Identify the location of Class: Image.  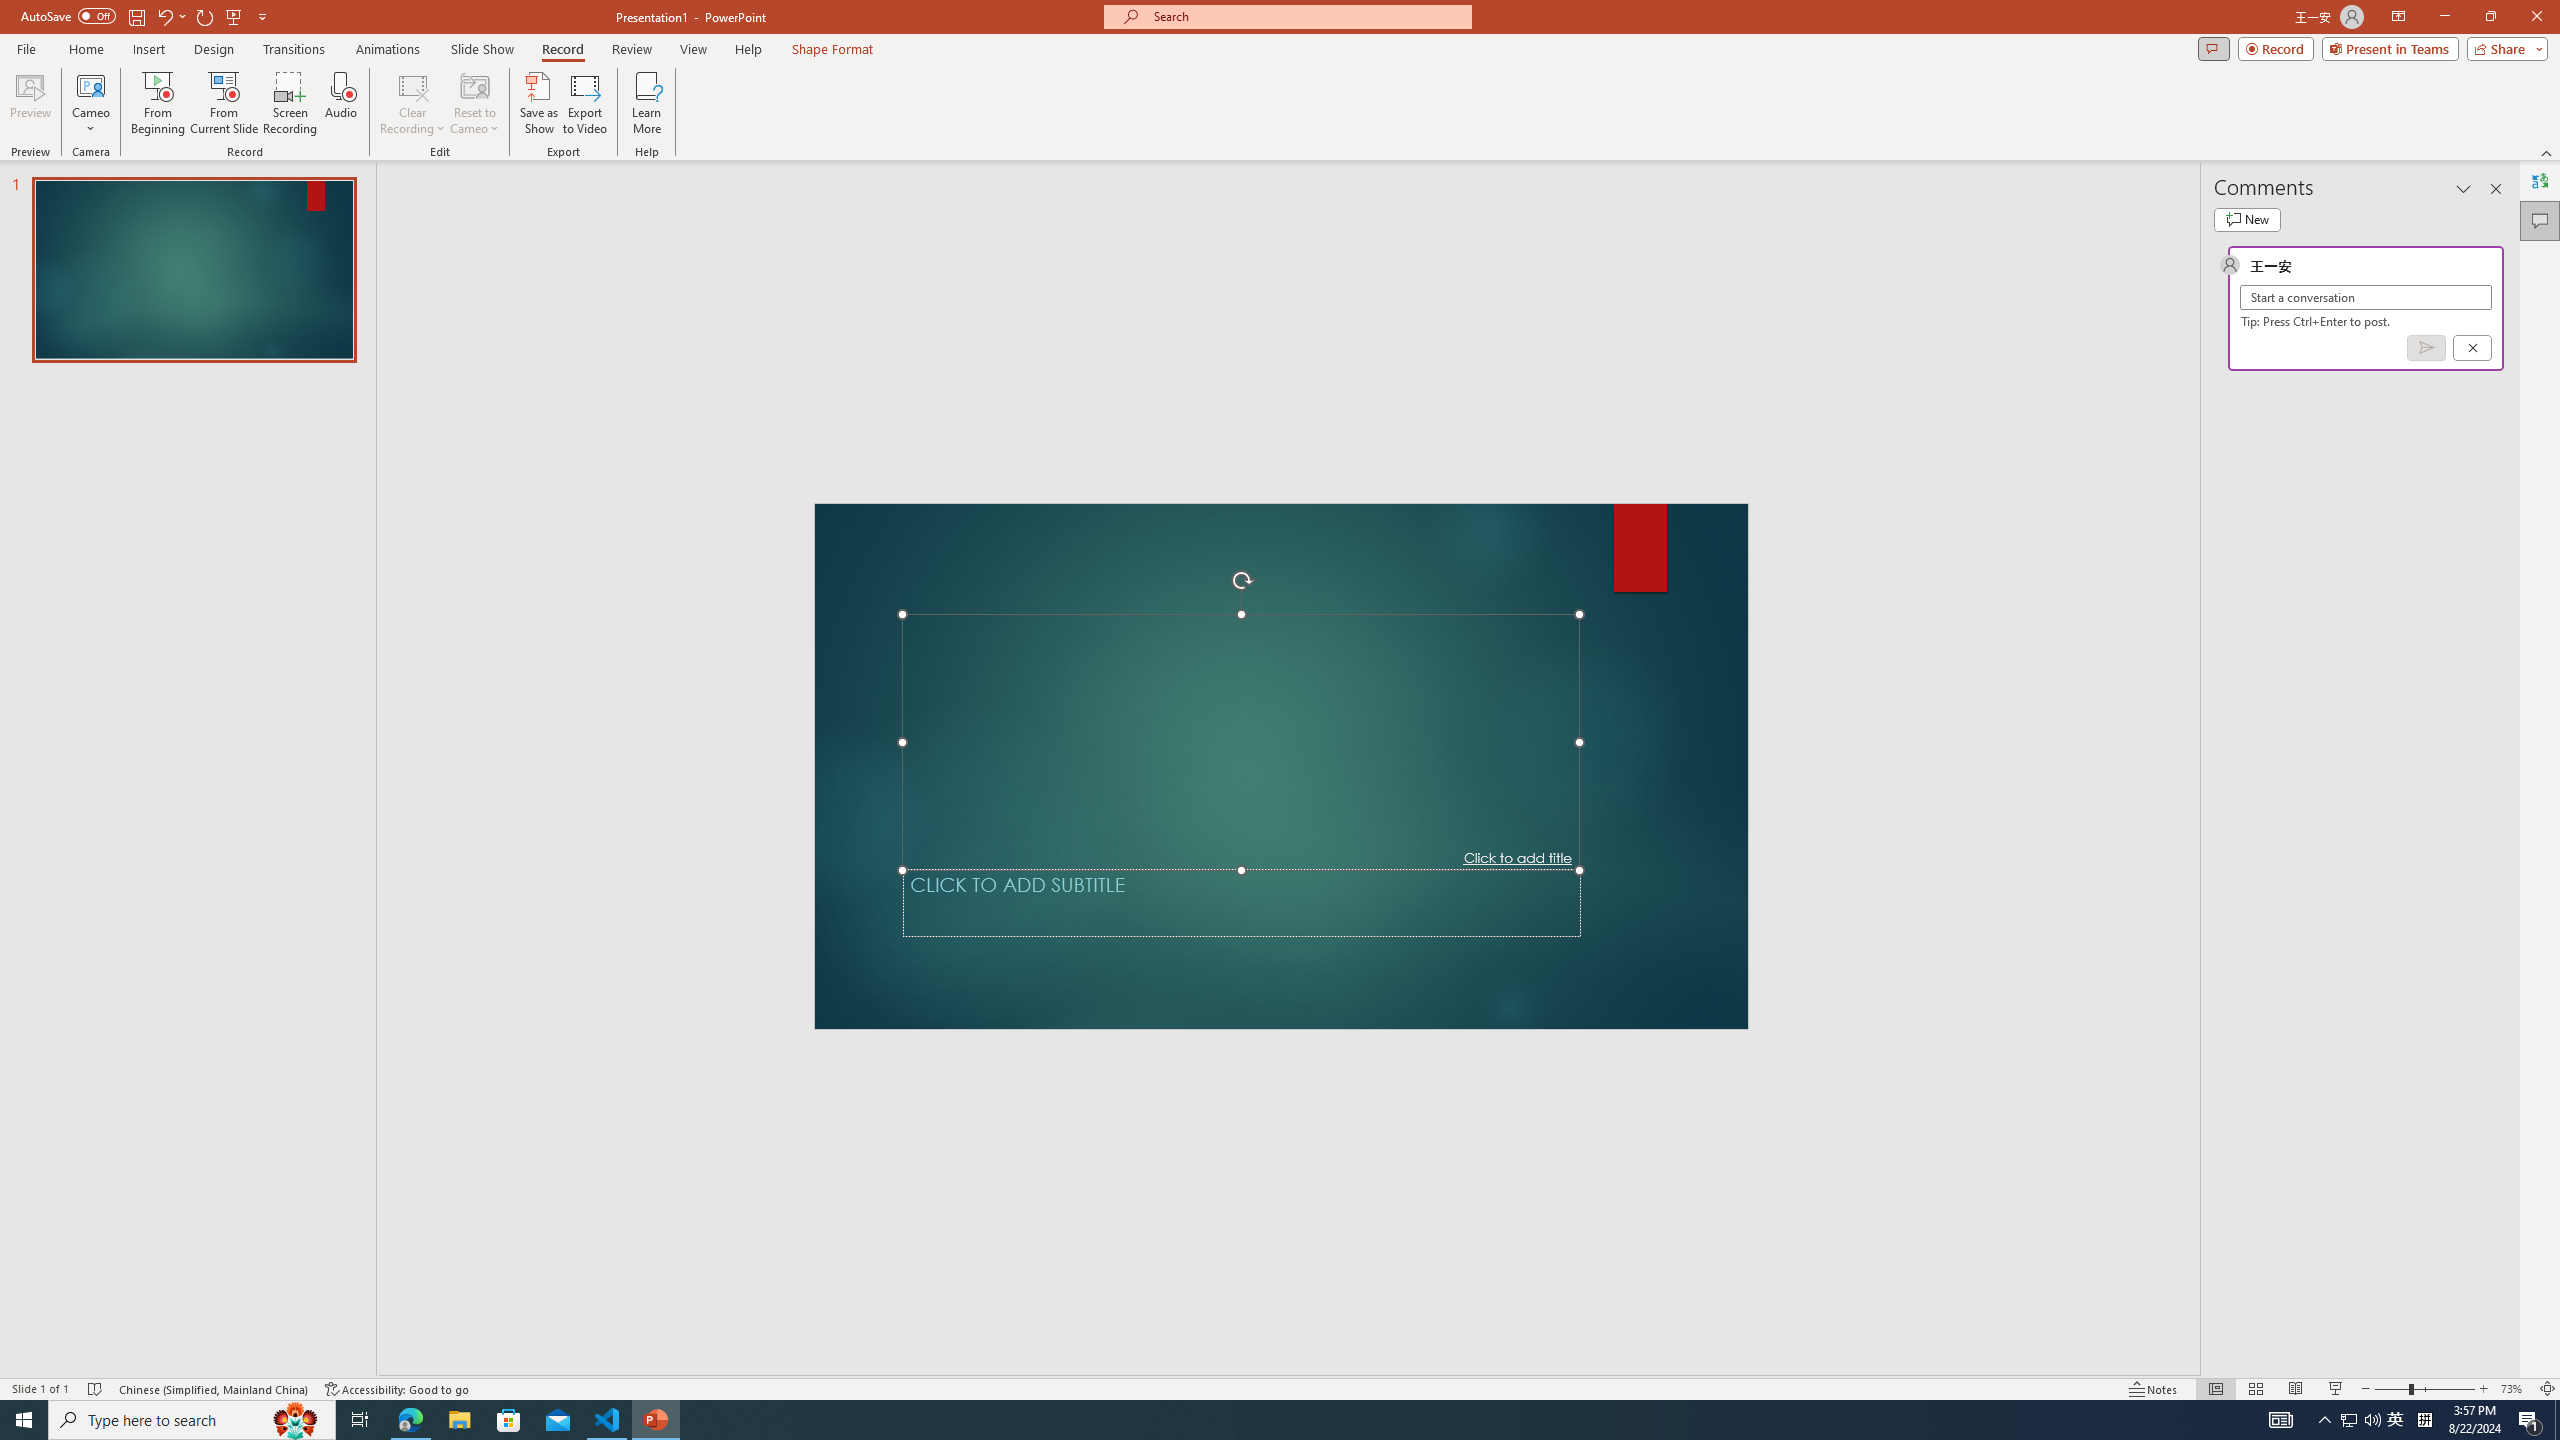
(2246, 1407).